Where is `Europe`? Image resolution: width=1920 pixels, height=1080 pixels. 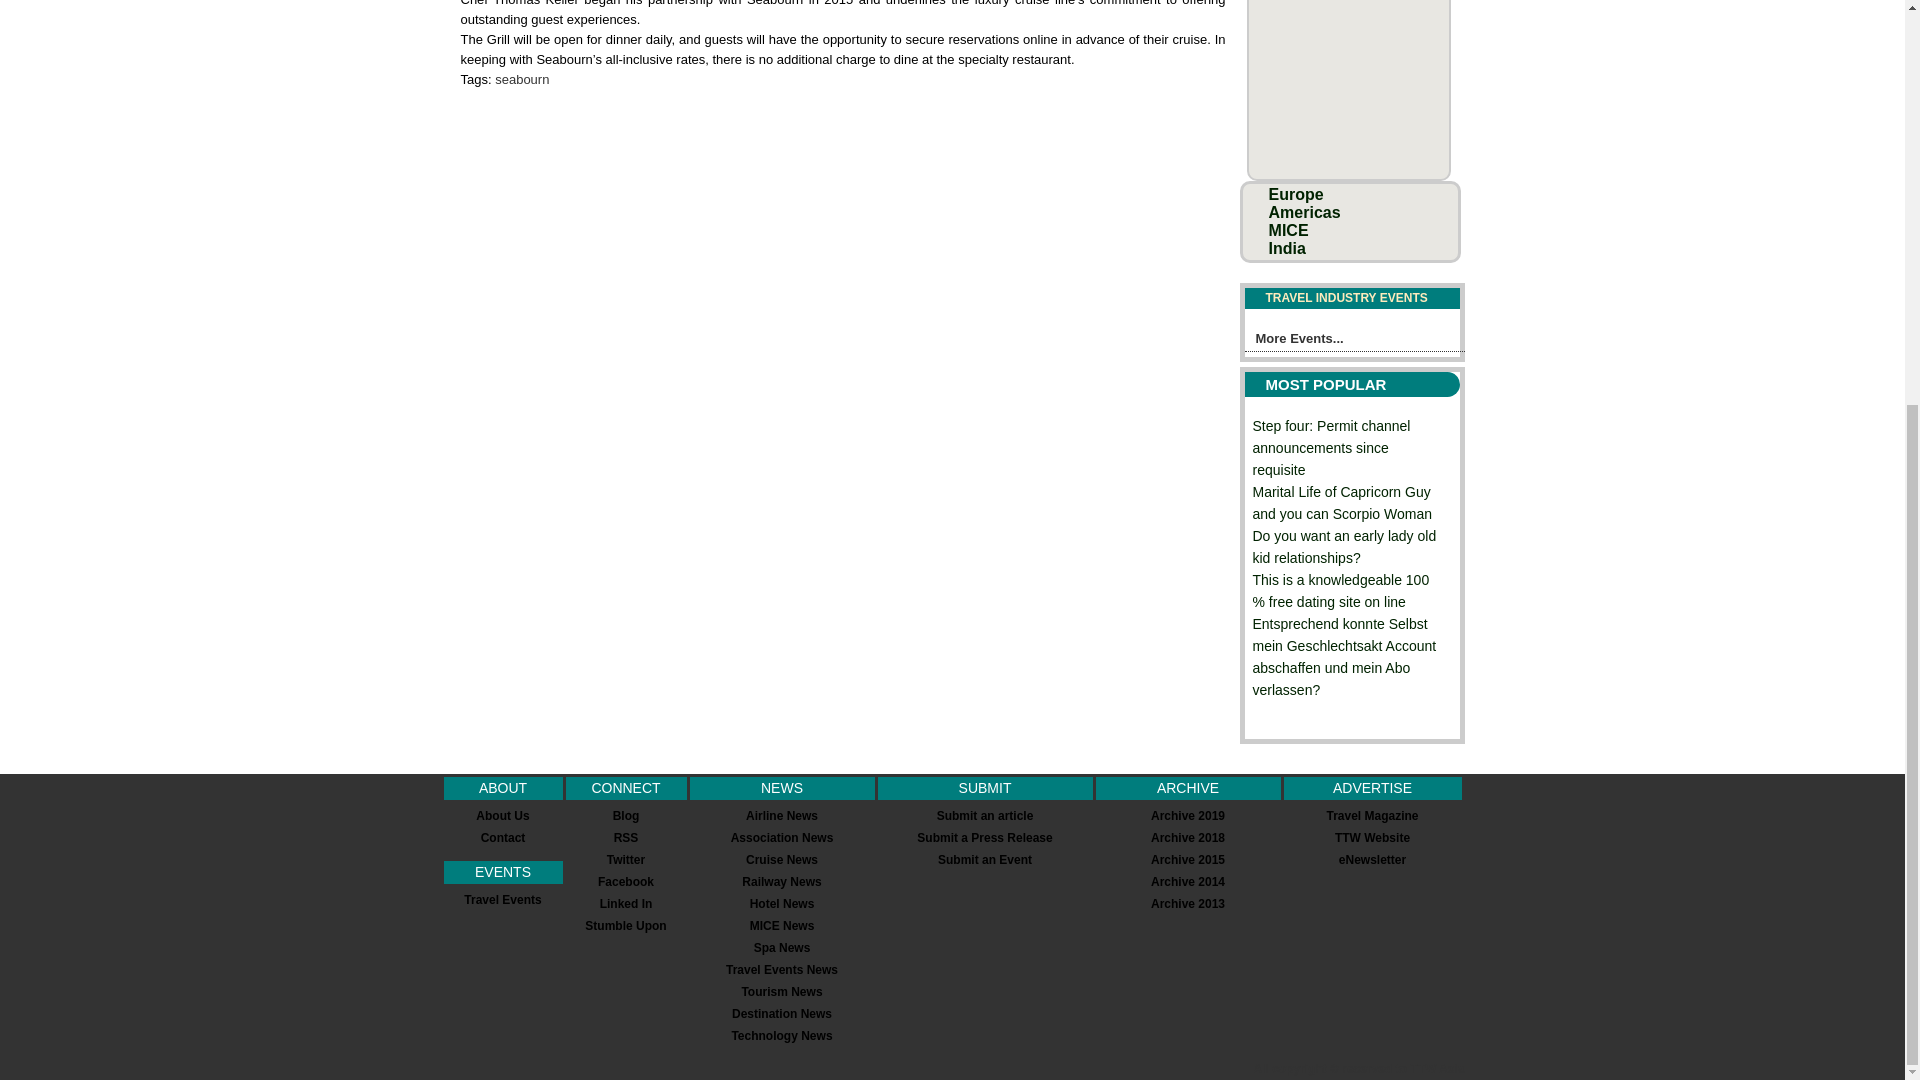 Europe is located at coordinates (1296, 194).